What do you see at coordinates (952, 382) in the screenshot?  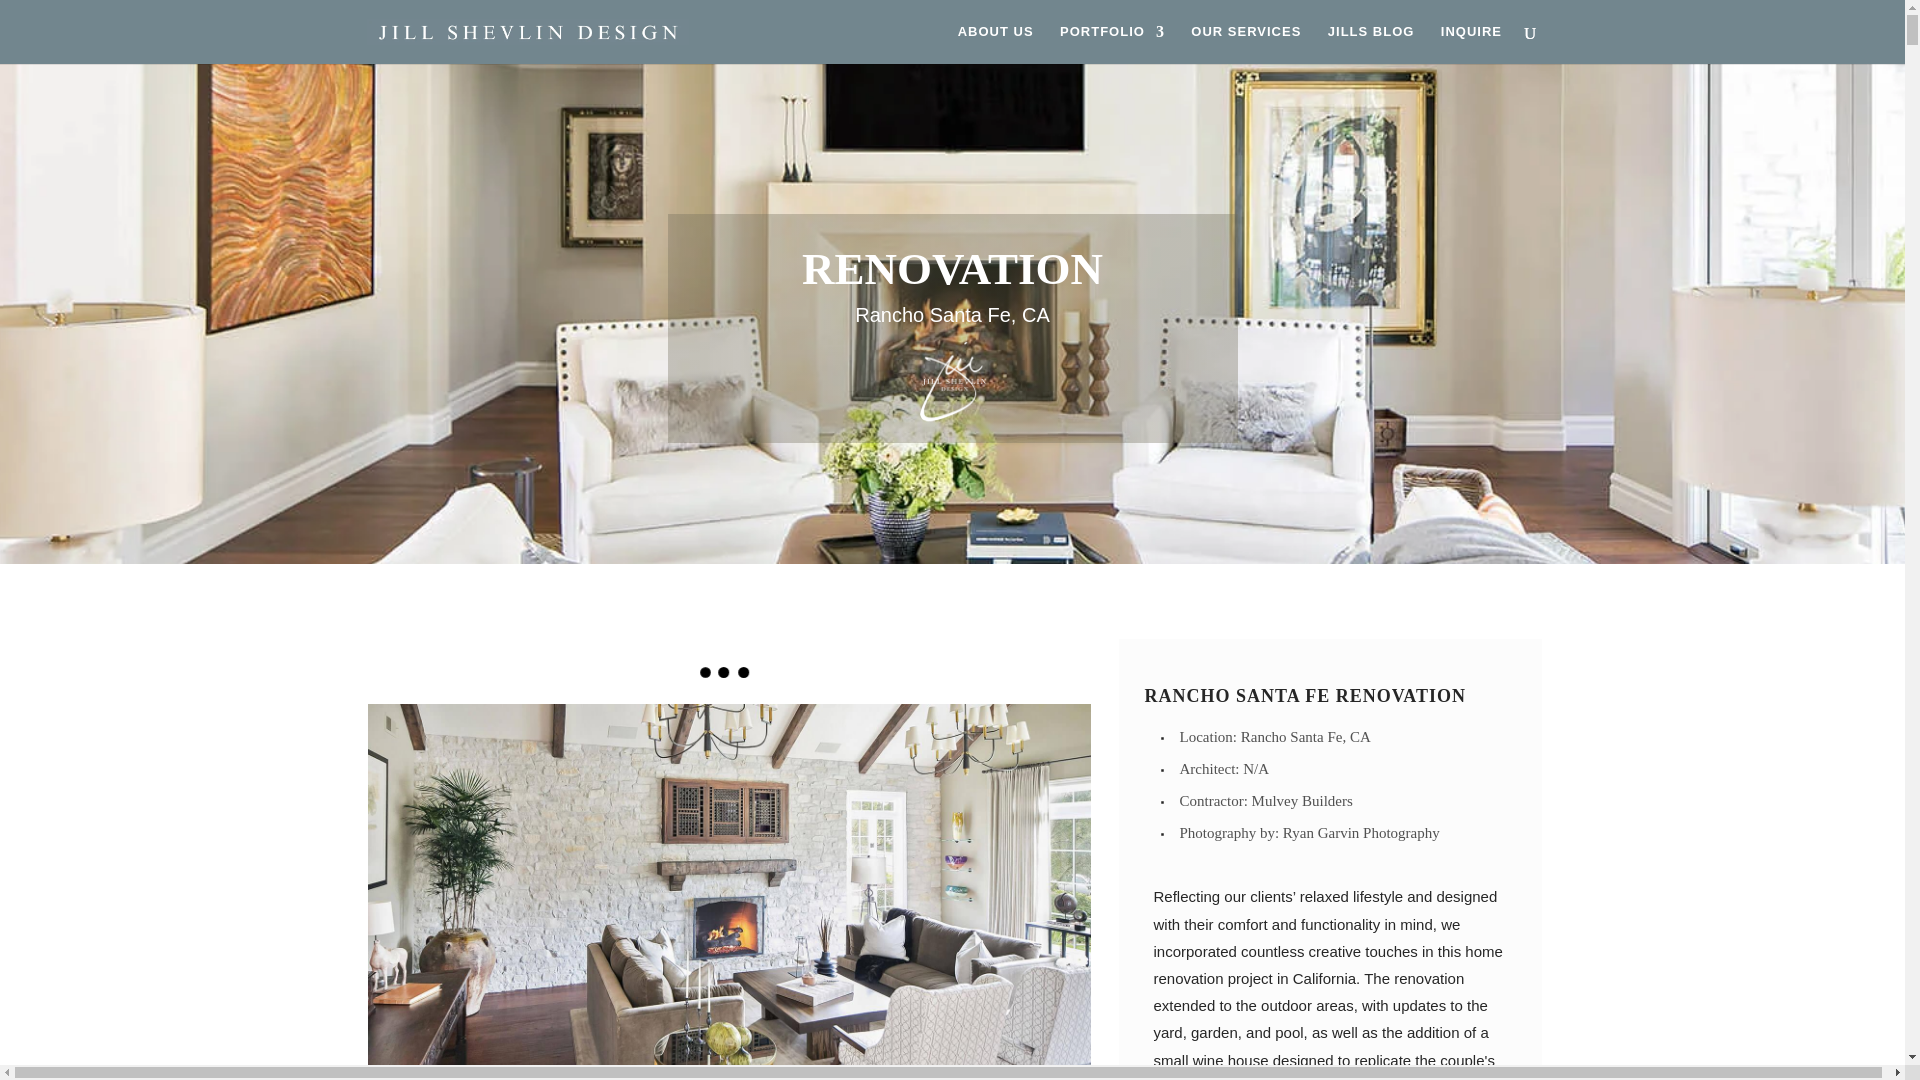 I see `jill-white-logo` at bounding box center [952, 382].